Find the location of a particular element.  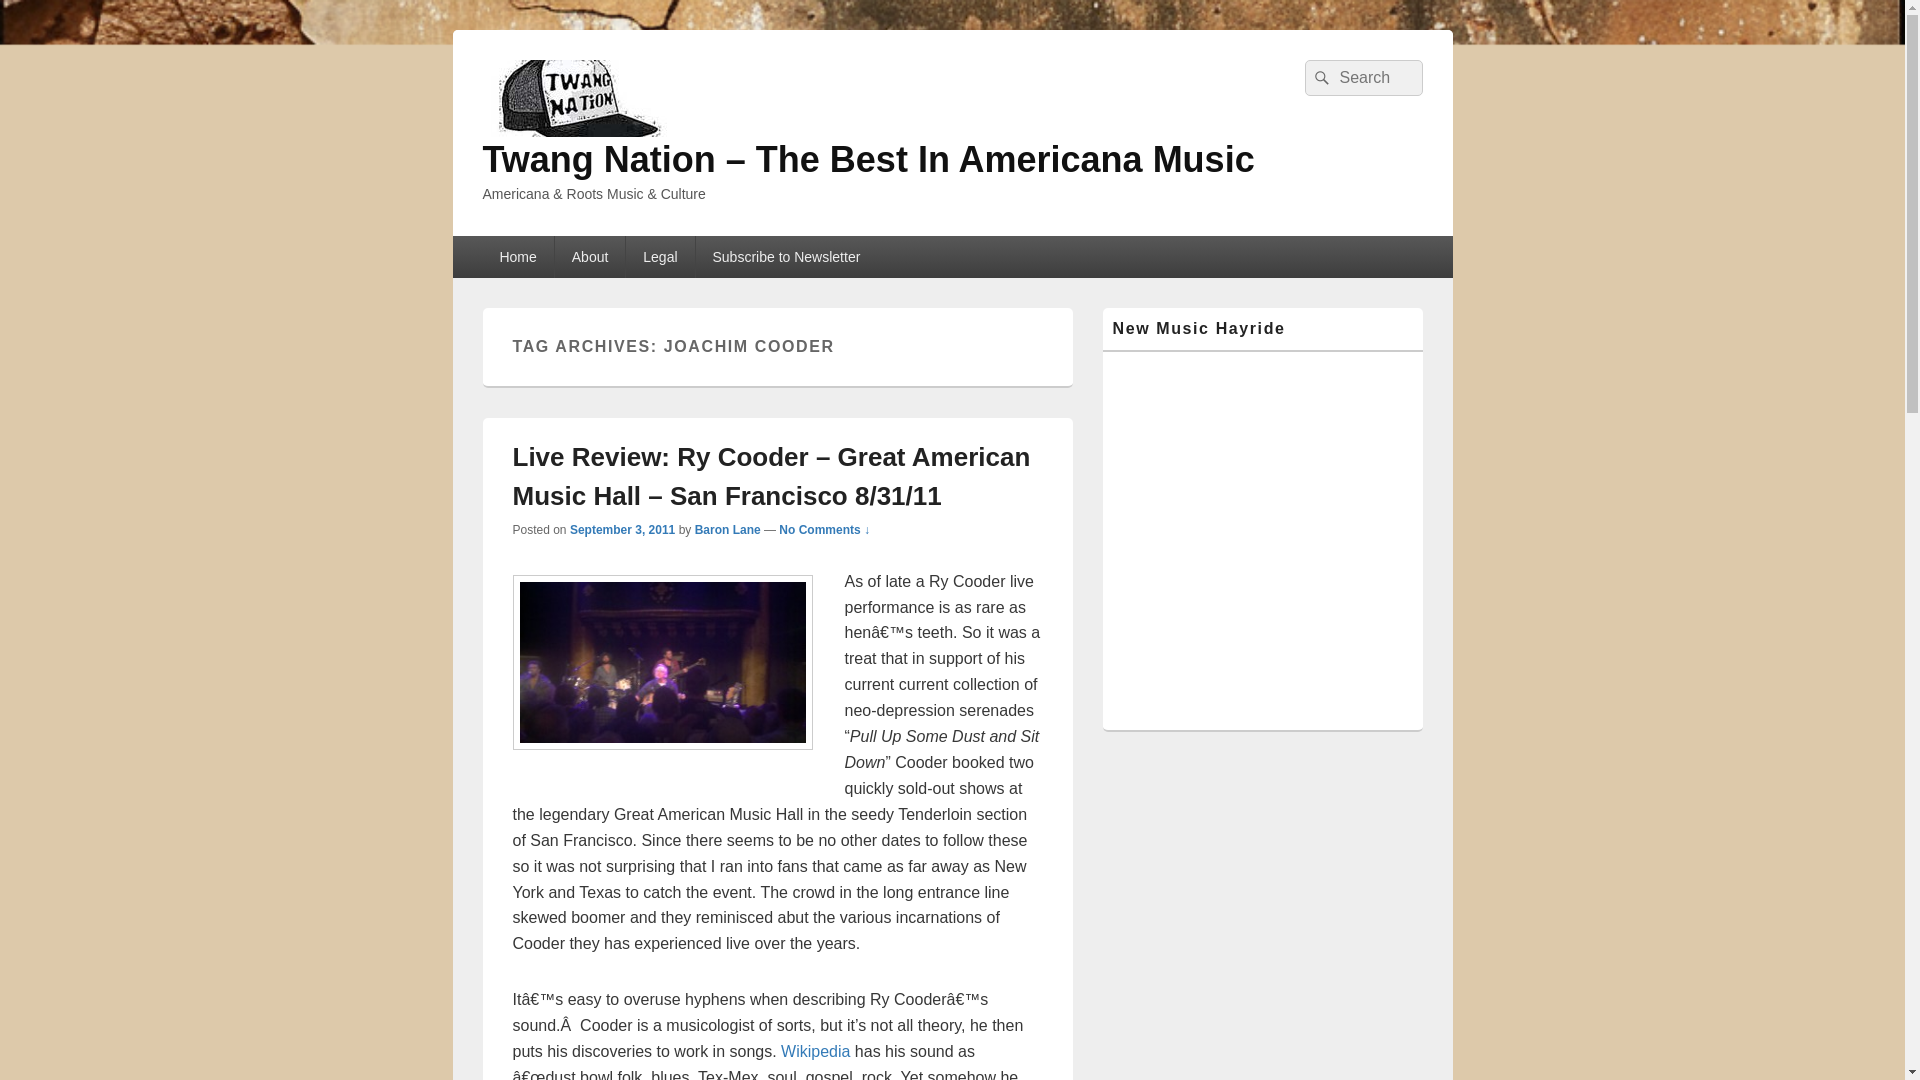

September 3, 2011 is located at coordinates (622, 529).